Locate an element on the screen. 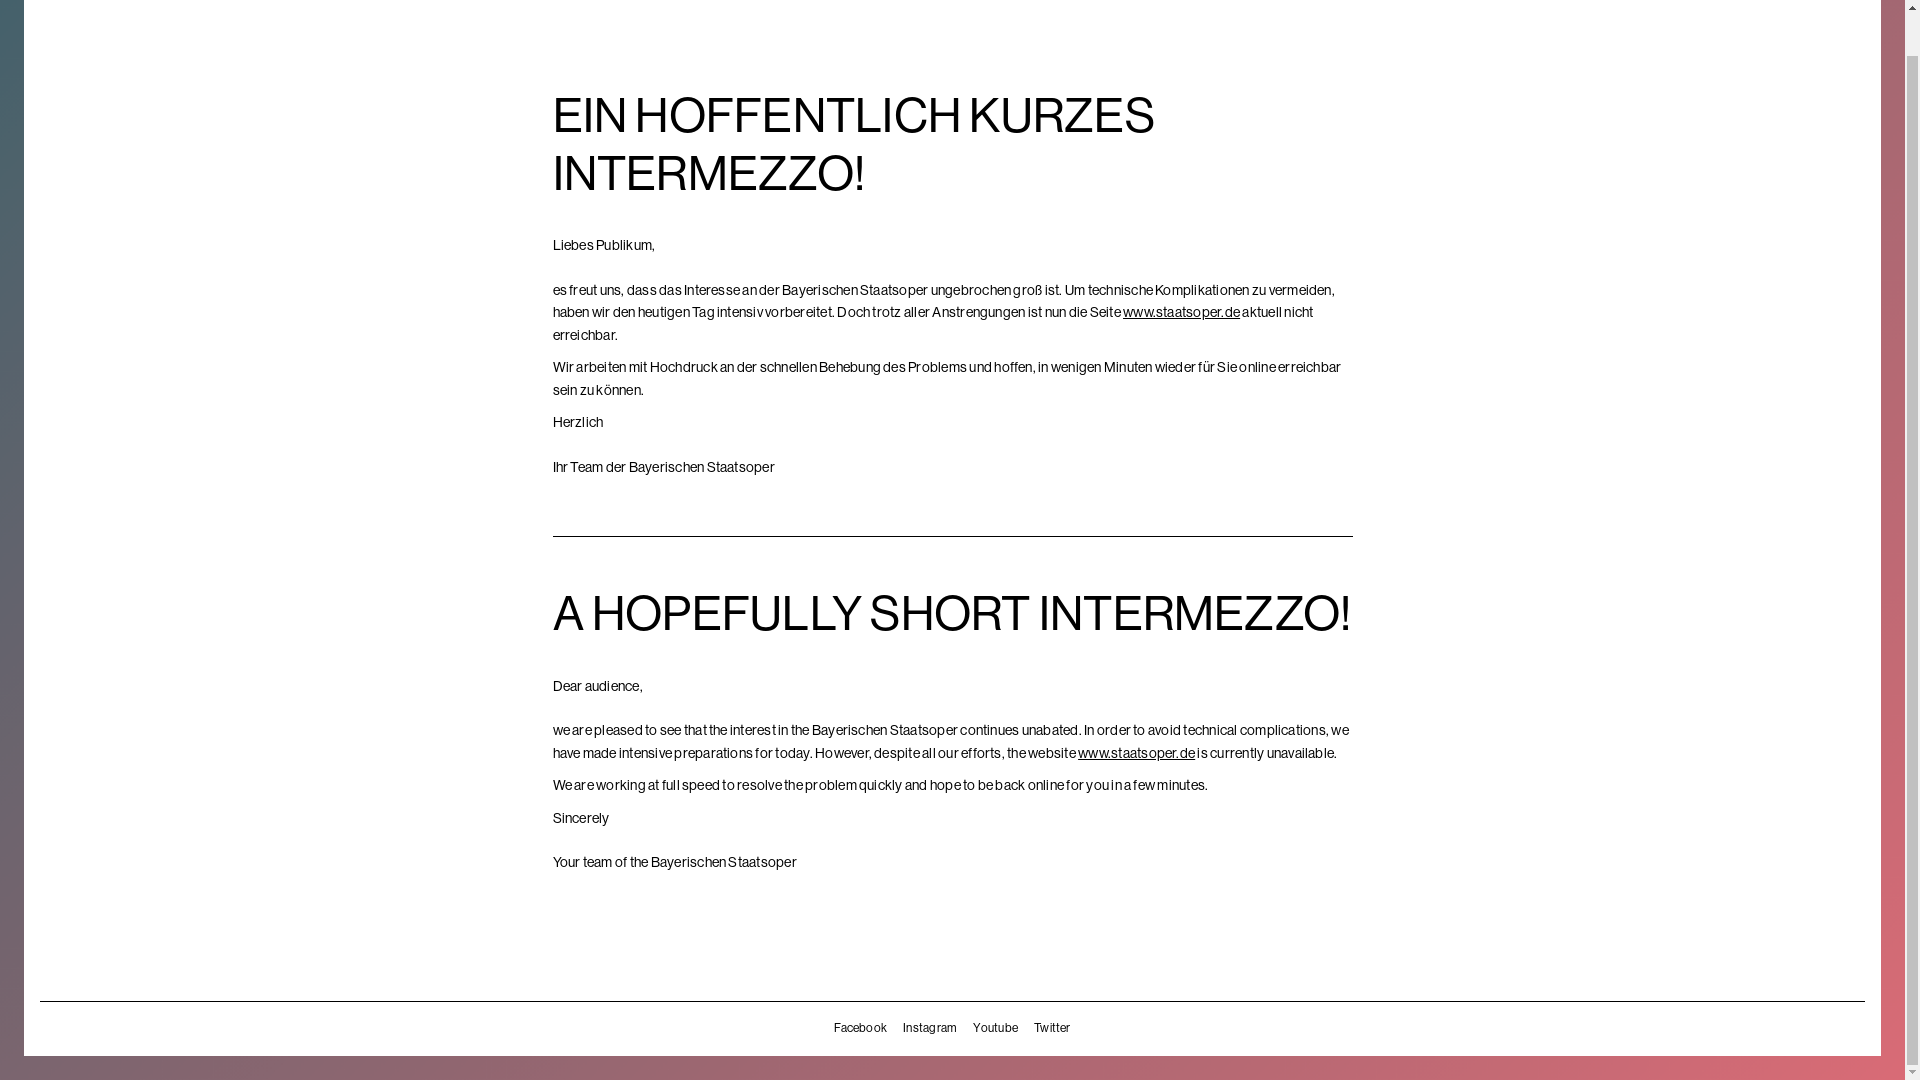 The width and height of the screenshot is (1920, 1080). Facebook is located at coordinates (860, 1027).